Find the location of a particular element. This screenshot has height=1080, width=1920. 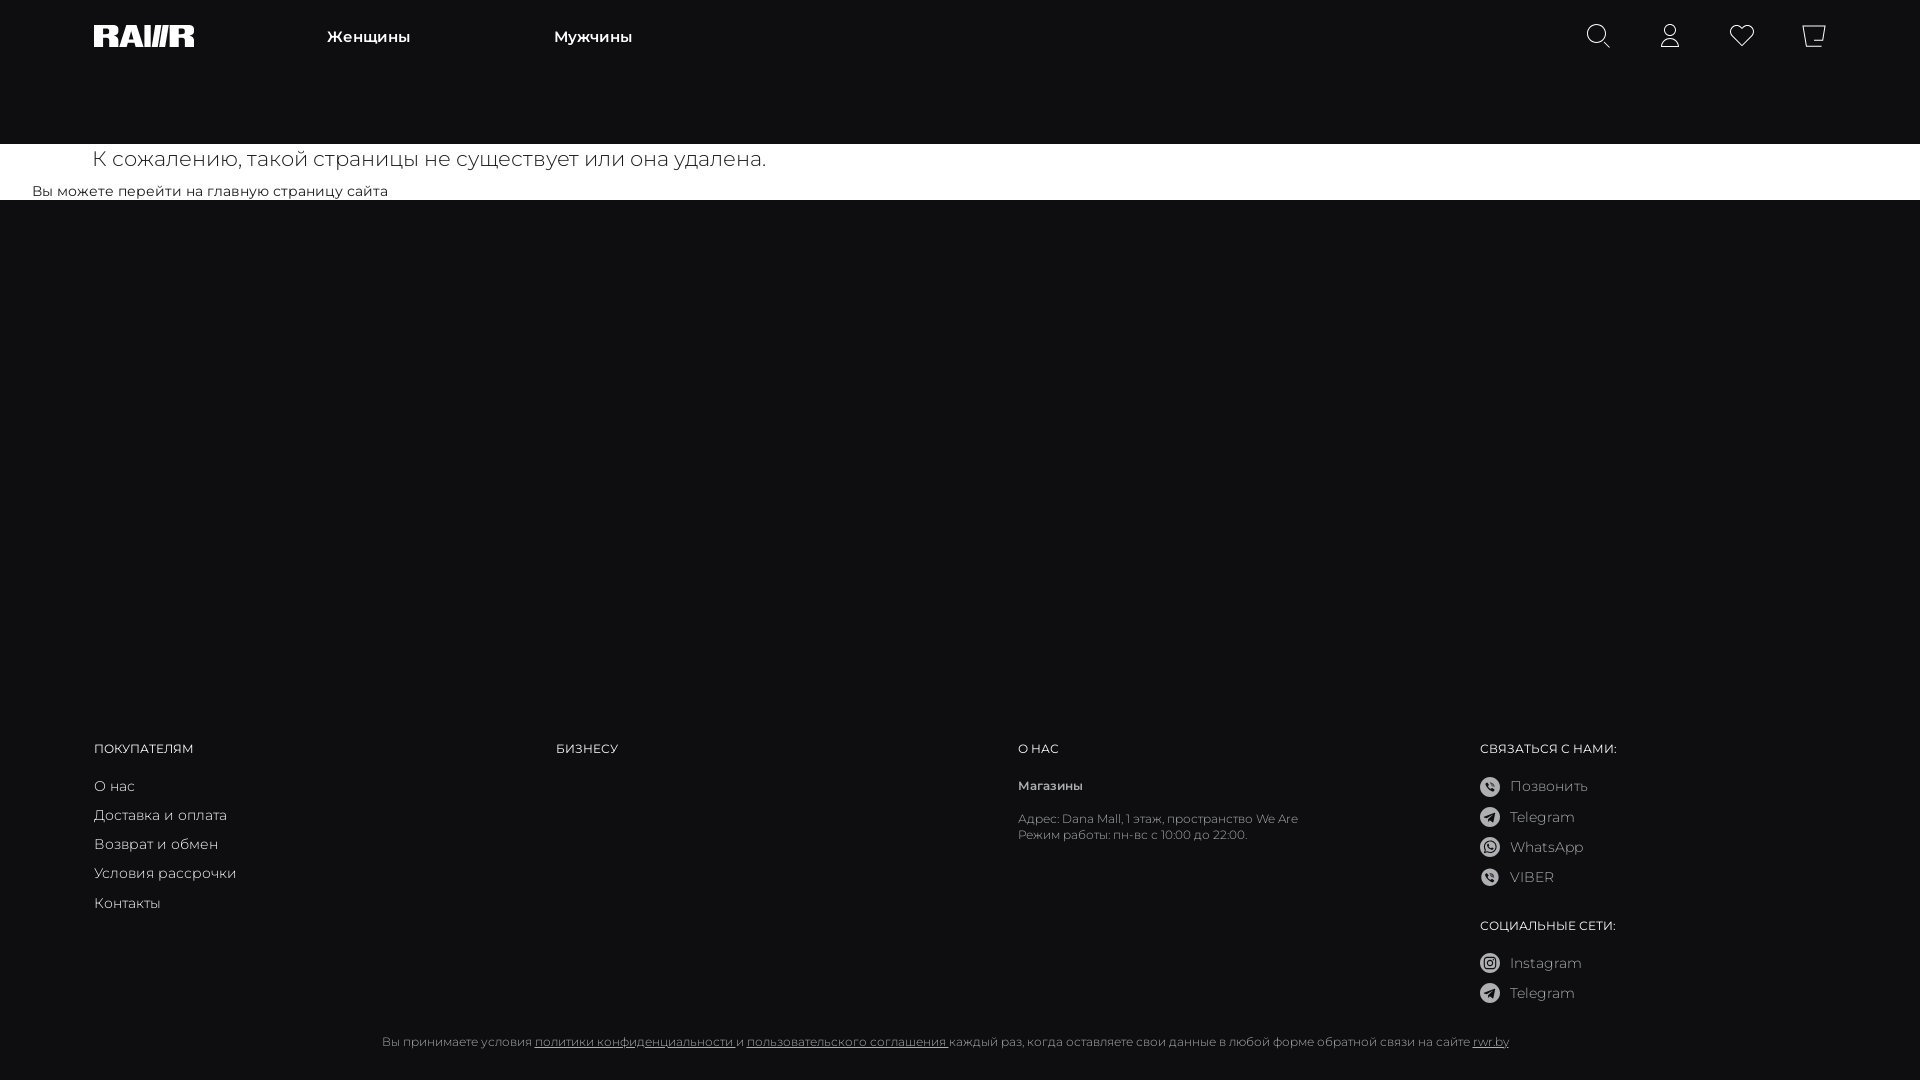

VIBER is located at coordinates (1517, 877).